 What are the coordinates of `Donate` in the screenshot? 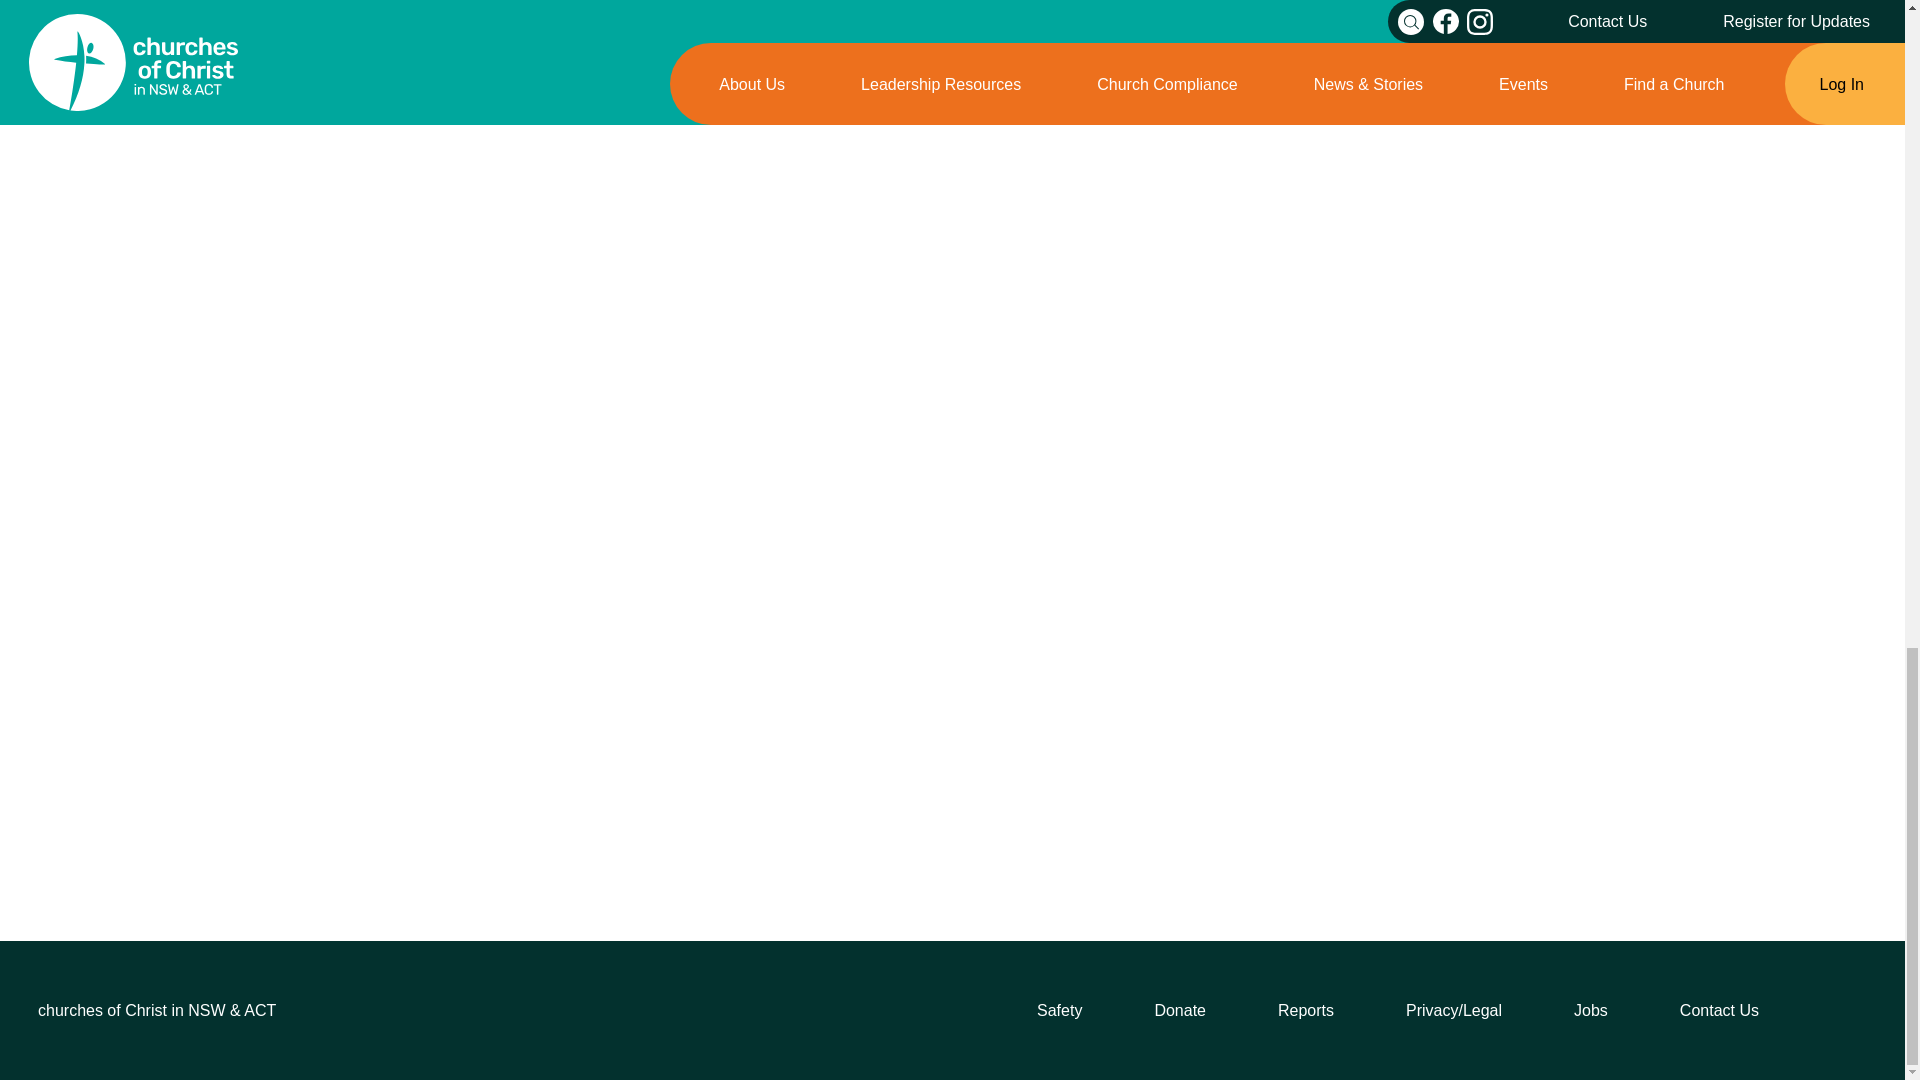 It's located at (1179, 1010).